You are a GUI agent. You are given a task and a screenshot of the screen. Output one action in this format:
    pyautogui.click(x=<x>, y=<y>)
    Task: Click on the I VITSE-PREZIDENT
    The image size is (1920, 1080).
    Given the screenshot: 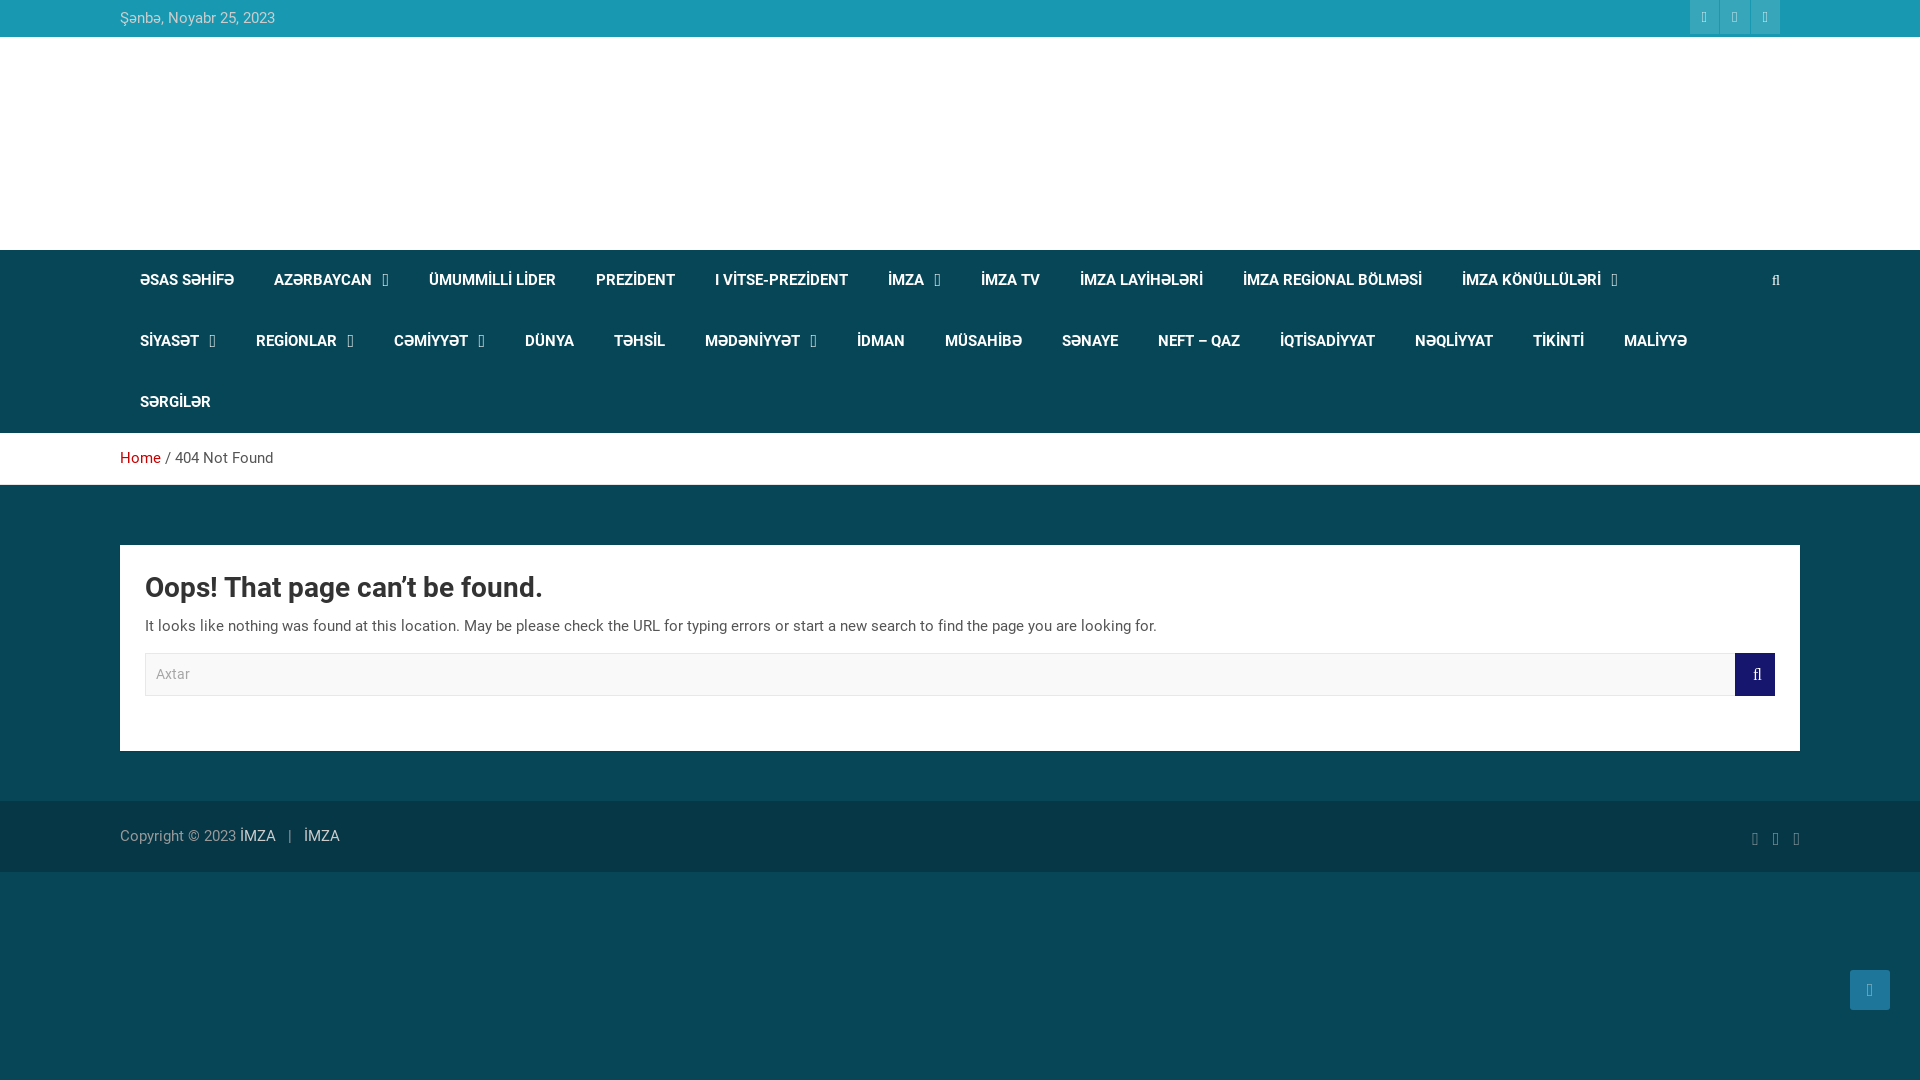 What is the action you would take?
    pyautogui.click(x=782, y=280)
    